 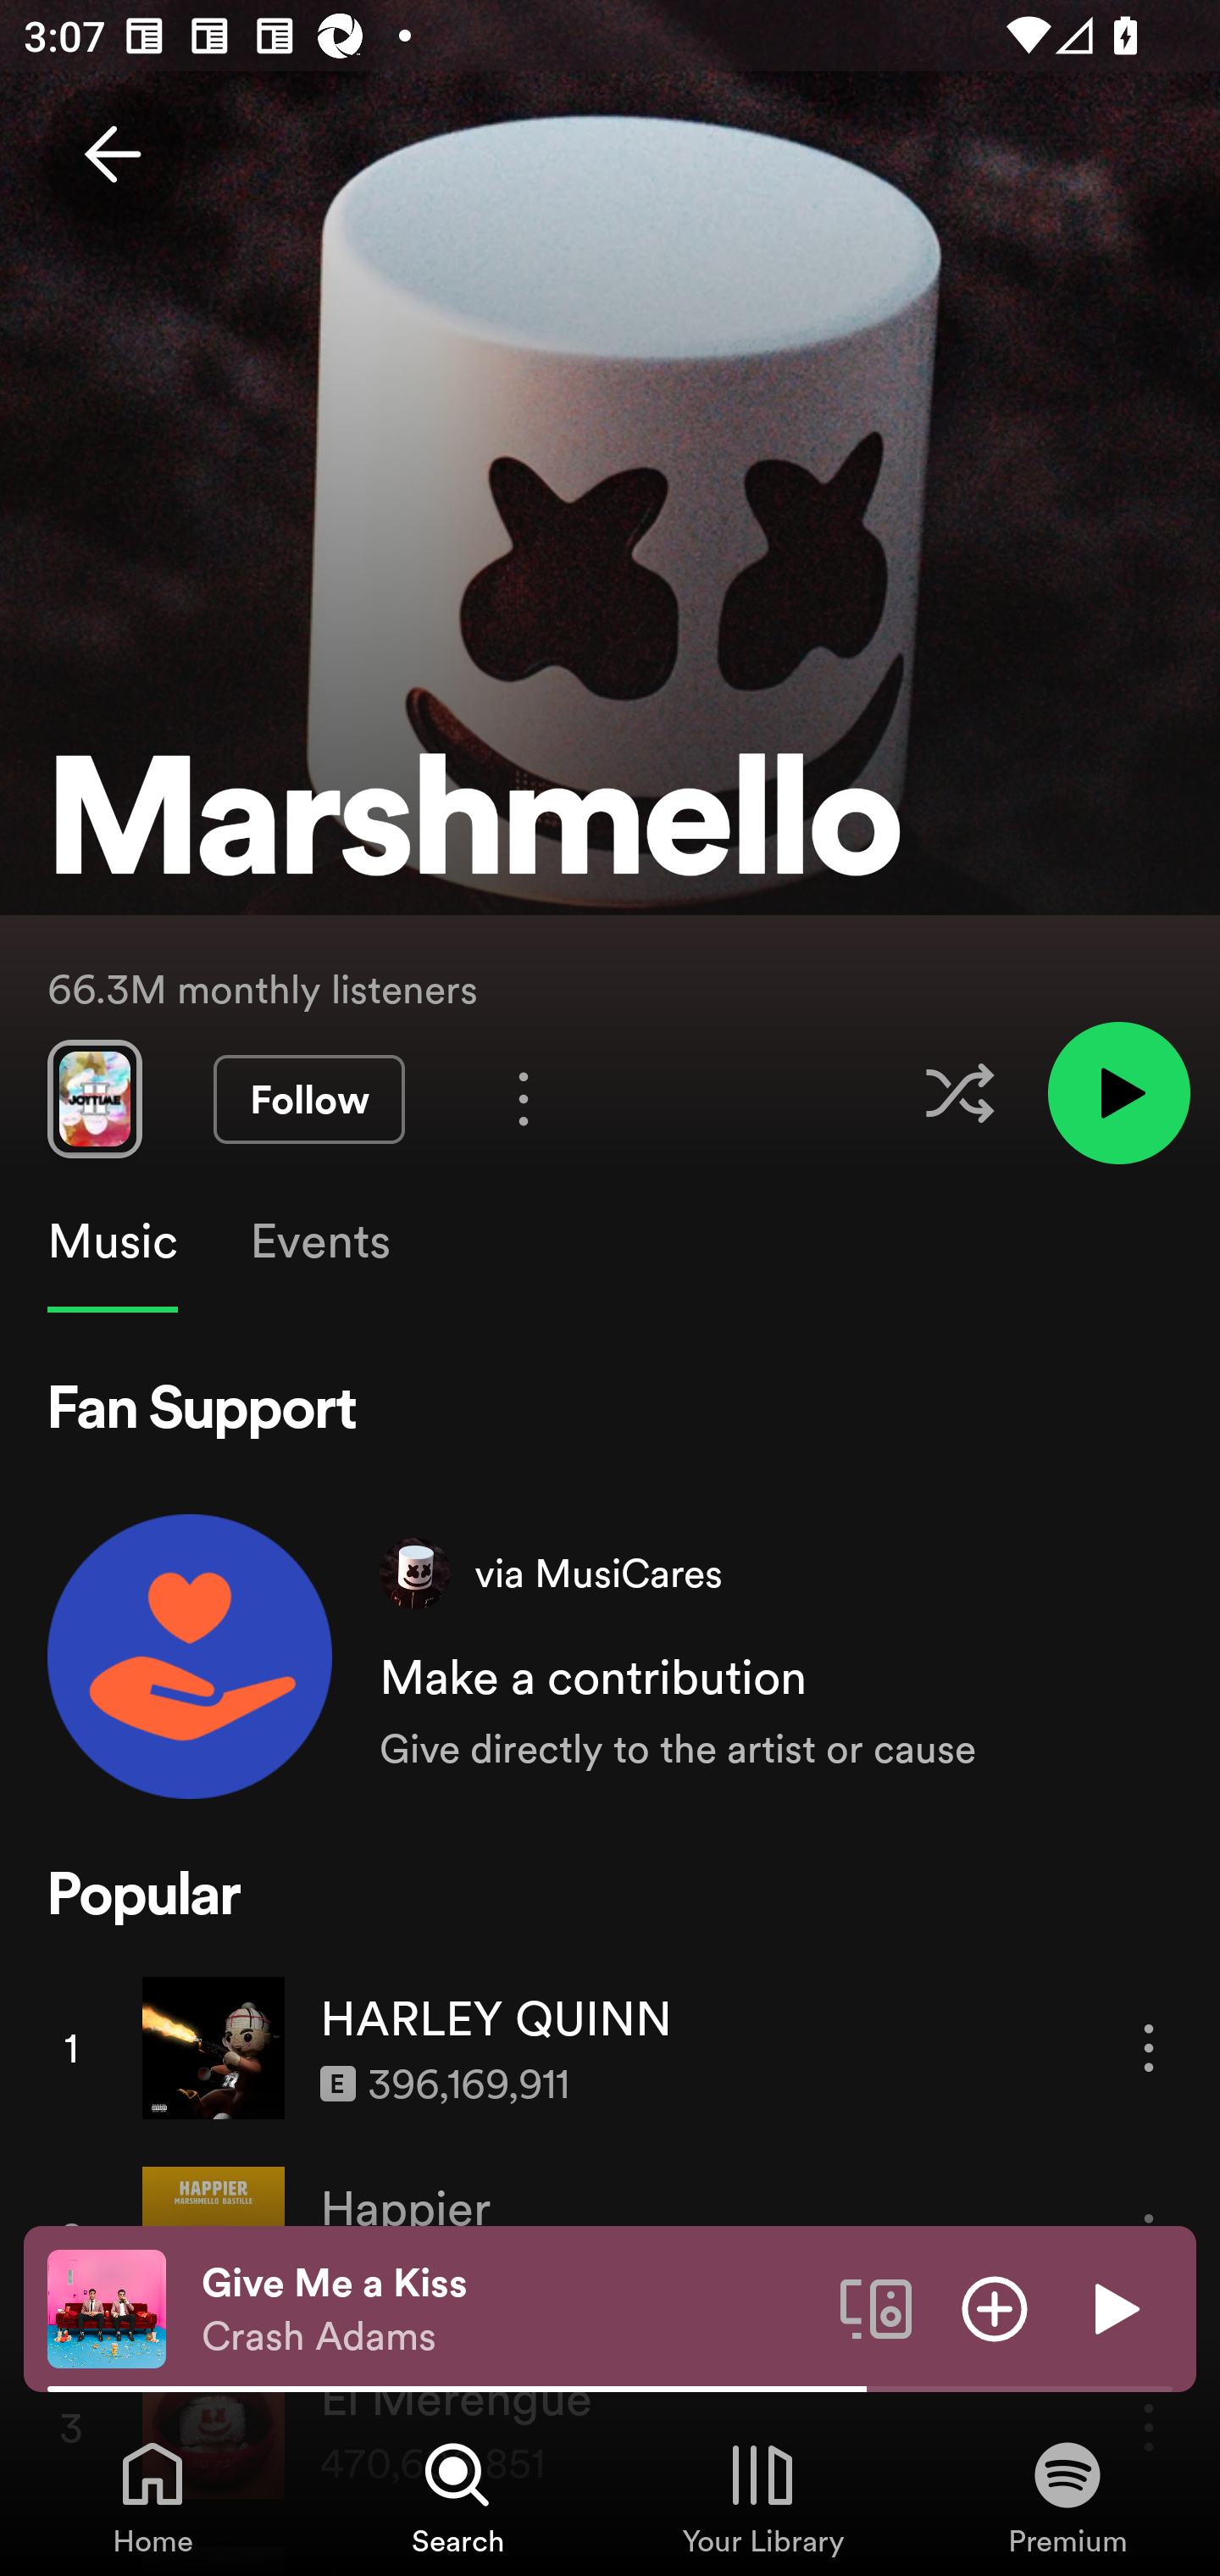 I want to click on Play artist, so click(x=1118, y=1091).